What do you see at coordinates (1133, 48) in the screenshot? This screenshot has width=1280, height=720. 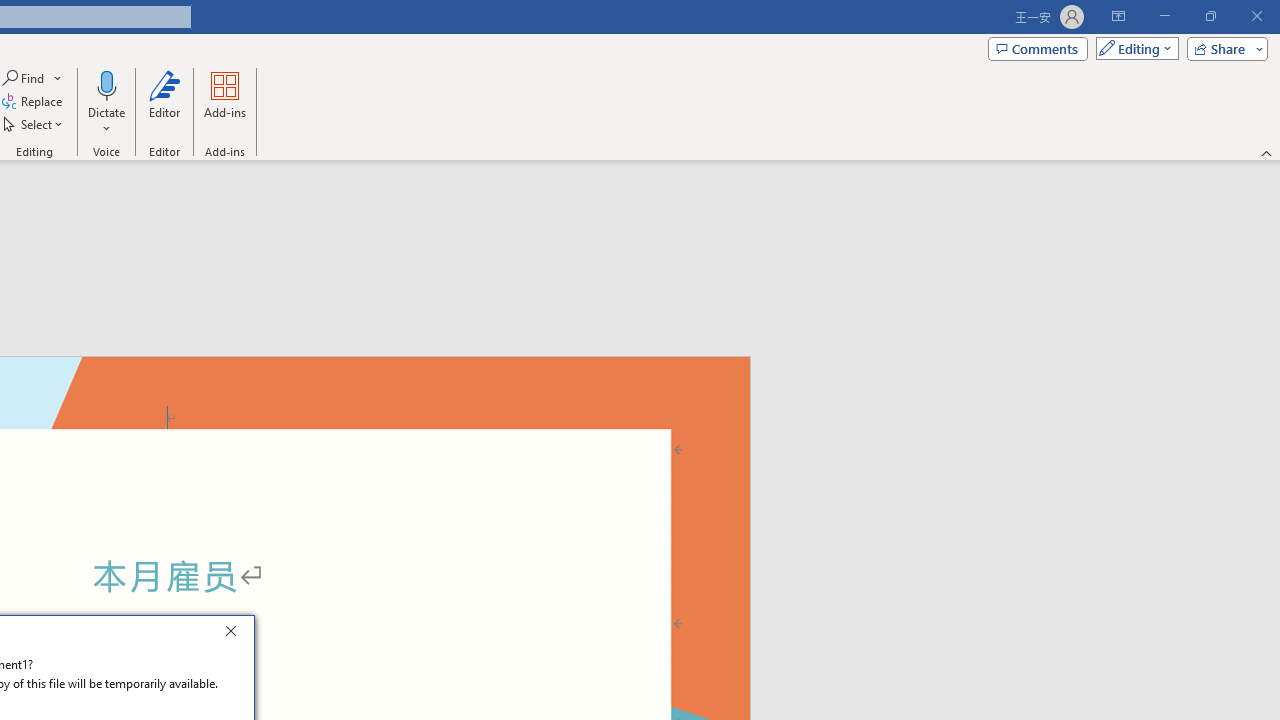 I see `Mode` at bounding box center [1133, 48].